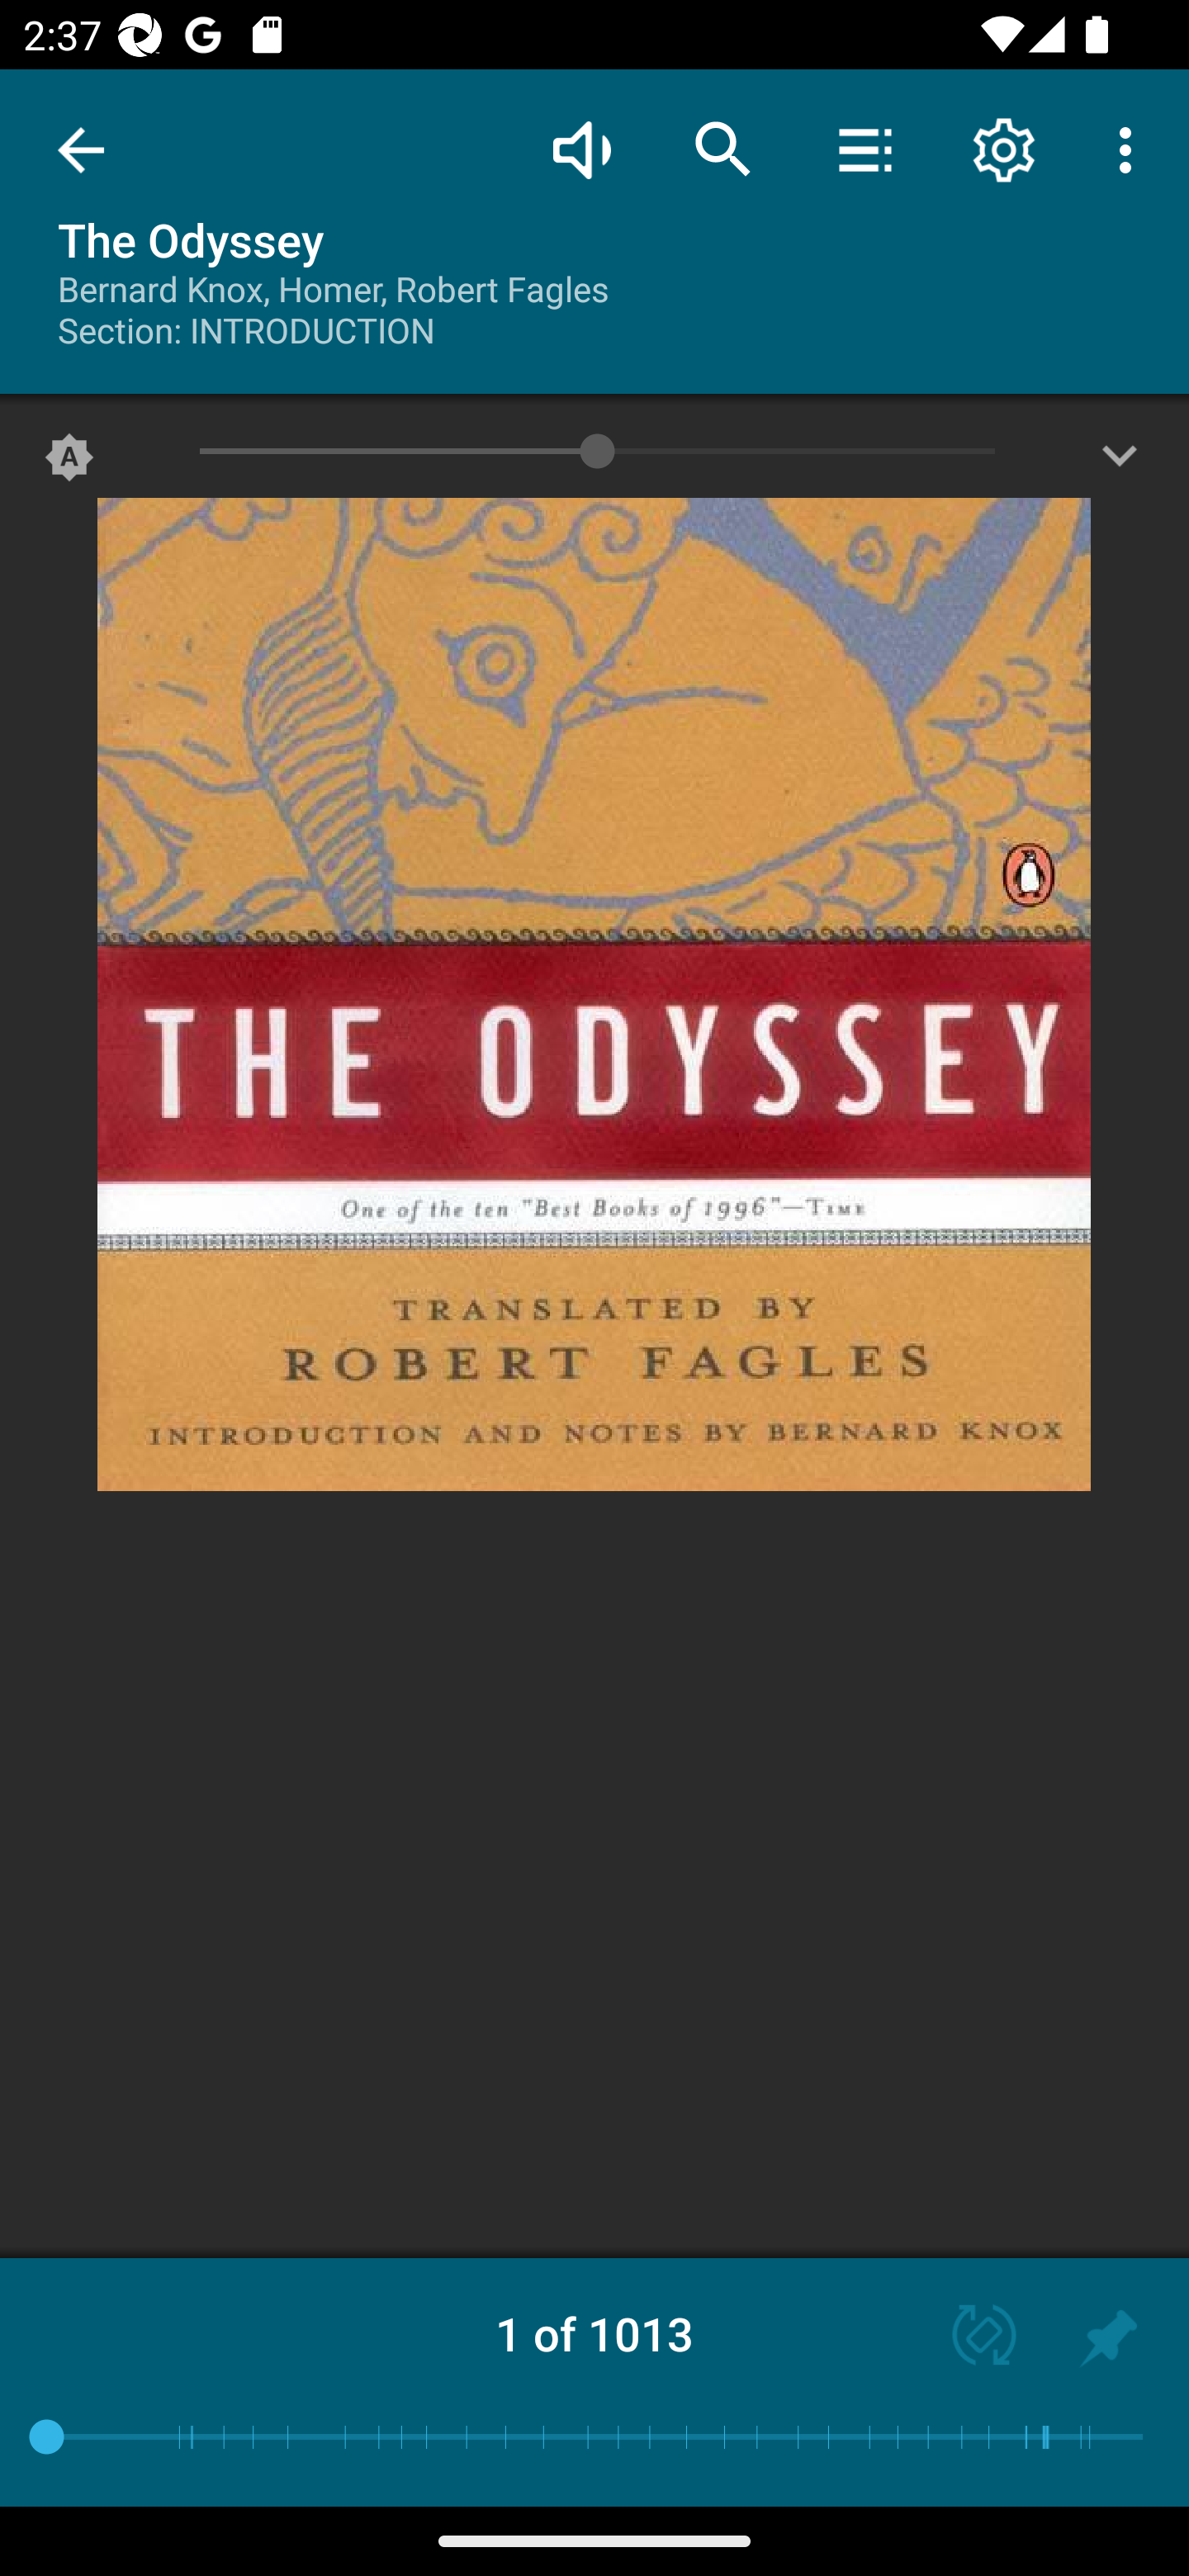 The width and height of the screenshot is (1189, 2576). Describe the element at coordinates (69, 463) in the screenshot. I see `Selected screen brightness` at that location.